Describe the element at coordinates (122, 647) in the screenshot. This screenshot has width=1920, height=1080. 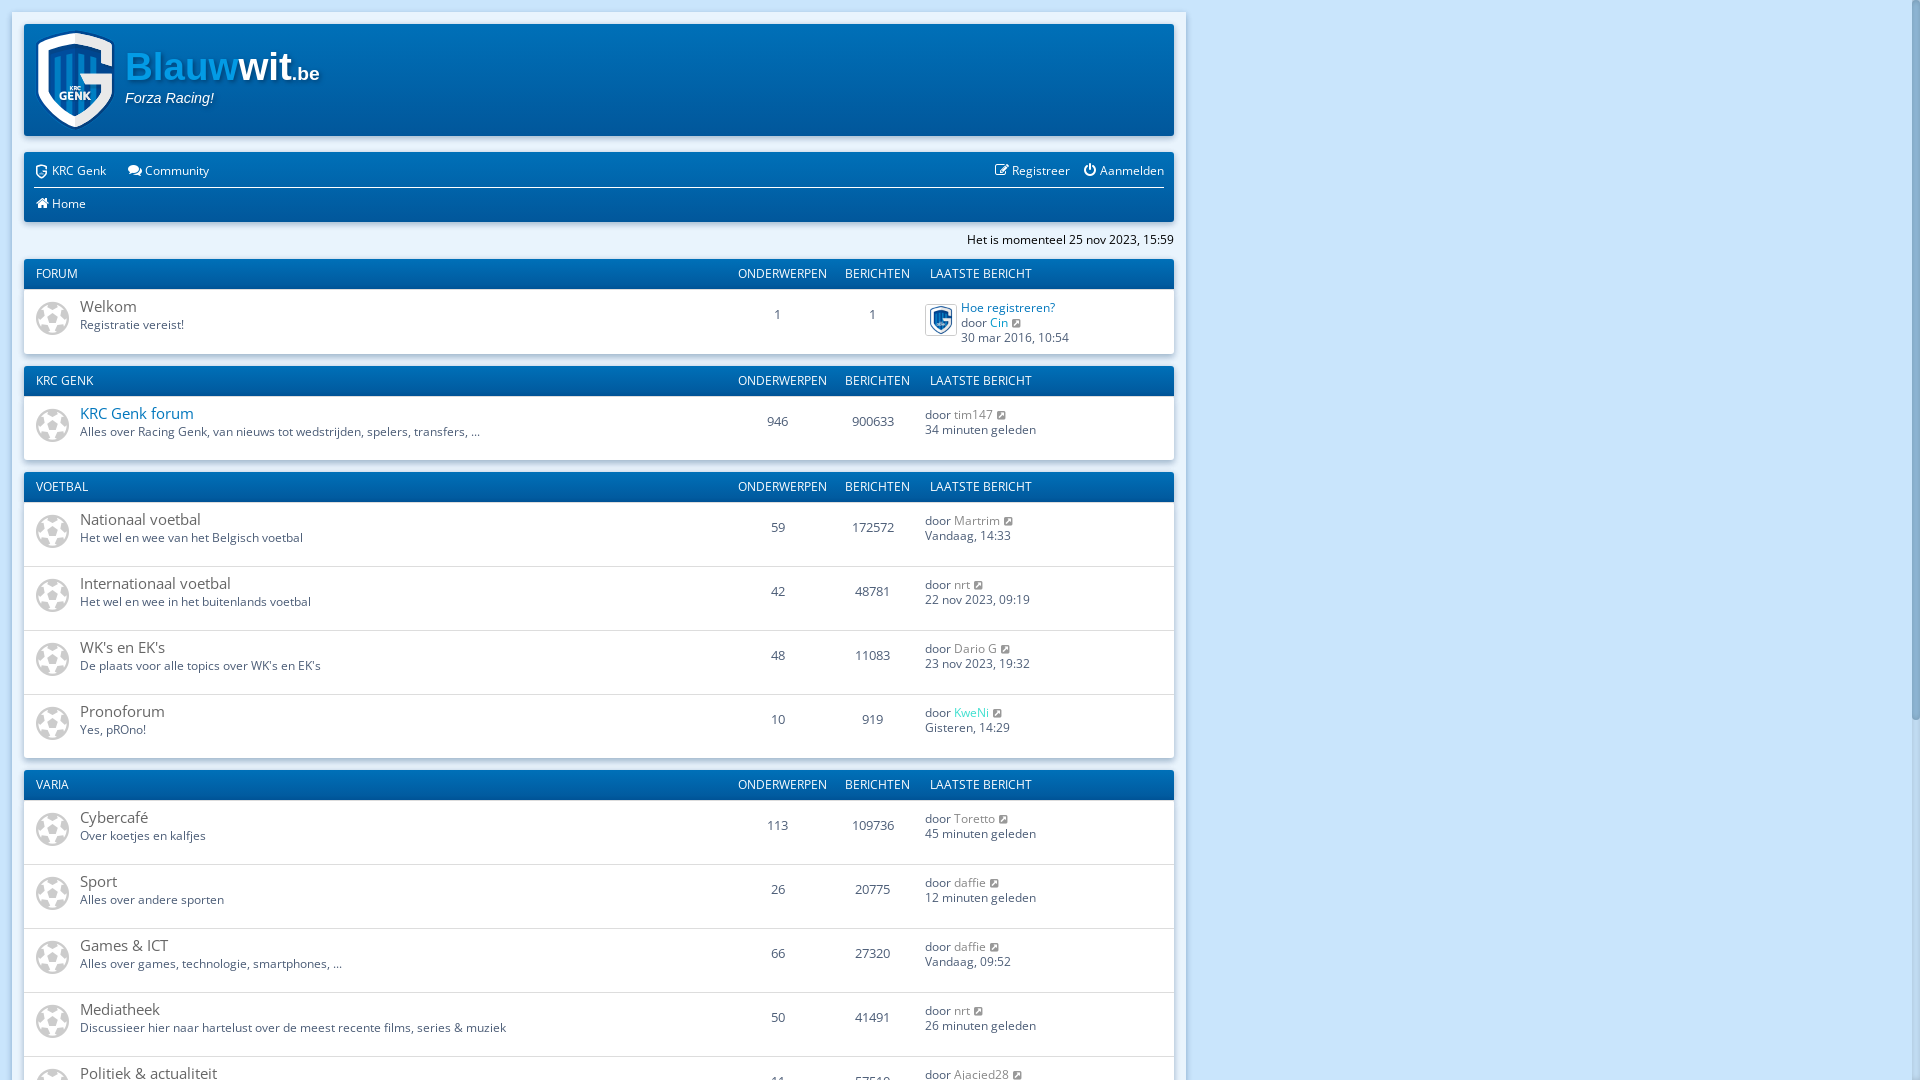
I see `WK's en EK's` at that location.